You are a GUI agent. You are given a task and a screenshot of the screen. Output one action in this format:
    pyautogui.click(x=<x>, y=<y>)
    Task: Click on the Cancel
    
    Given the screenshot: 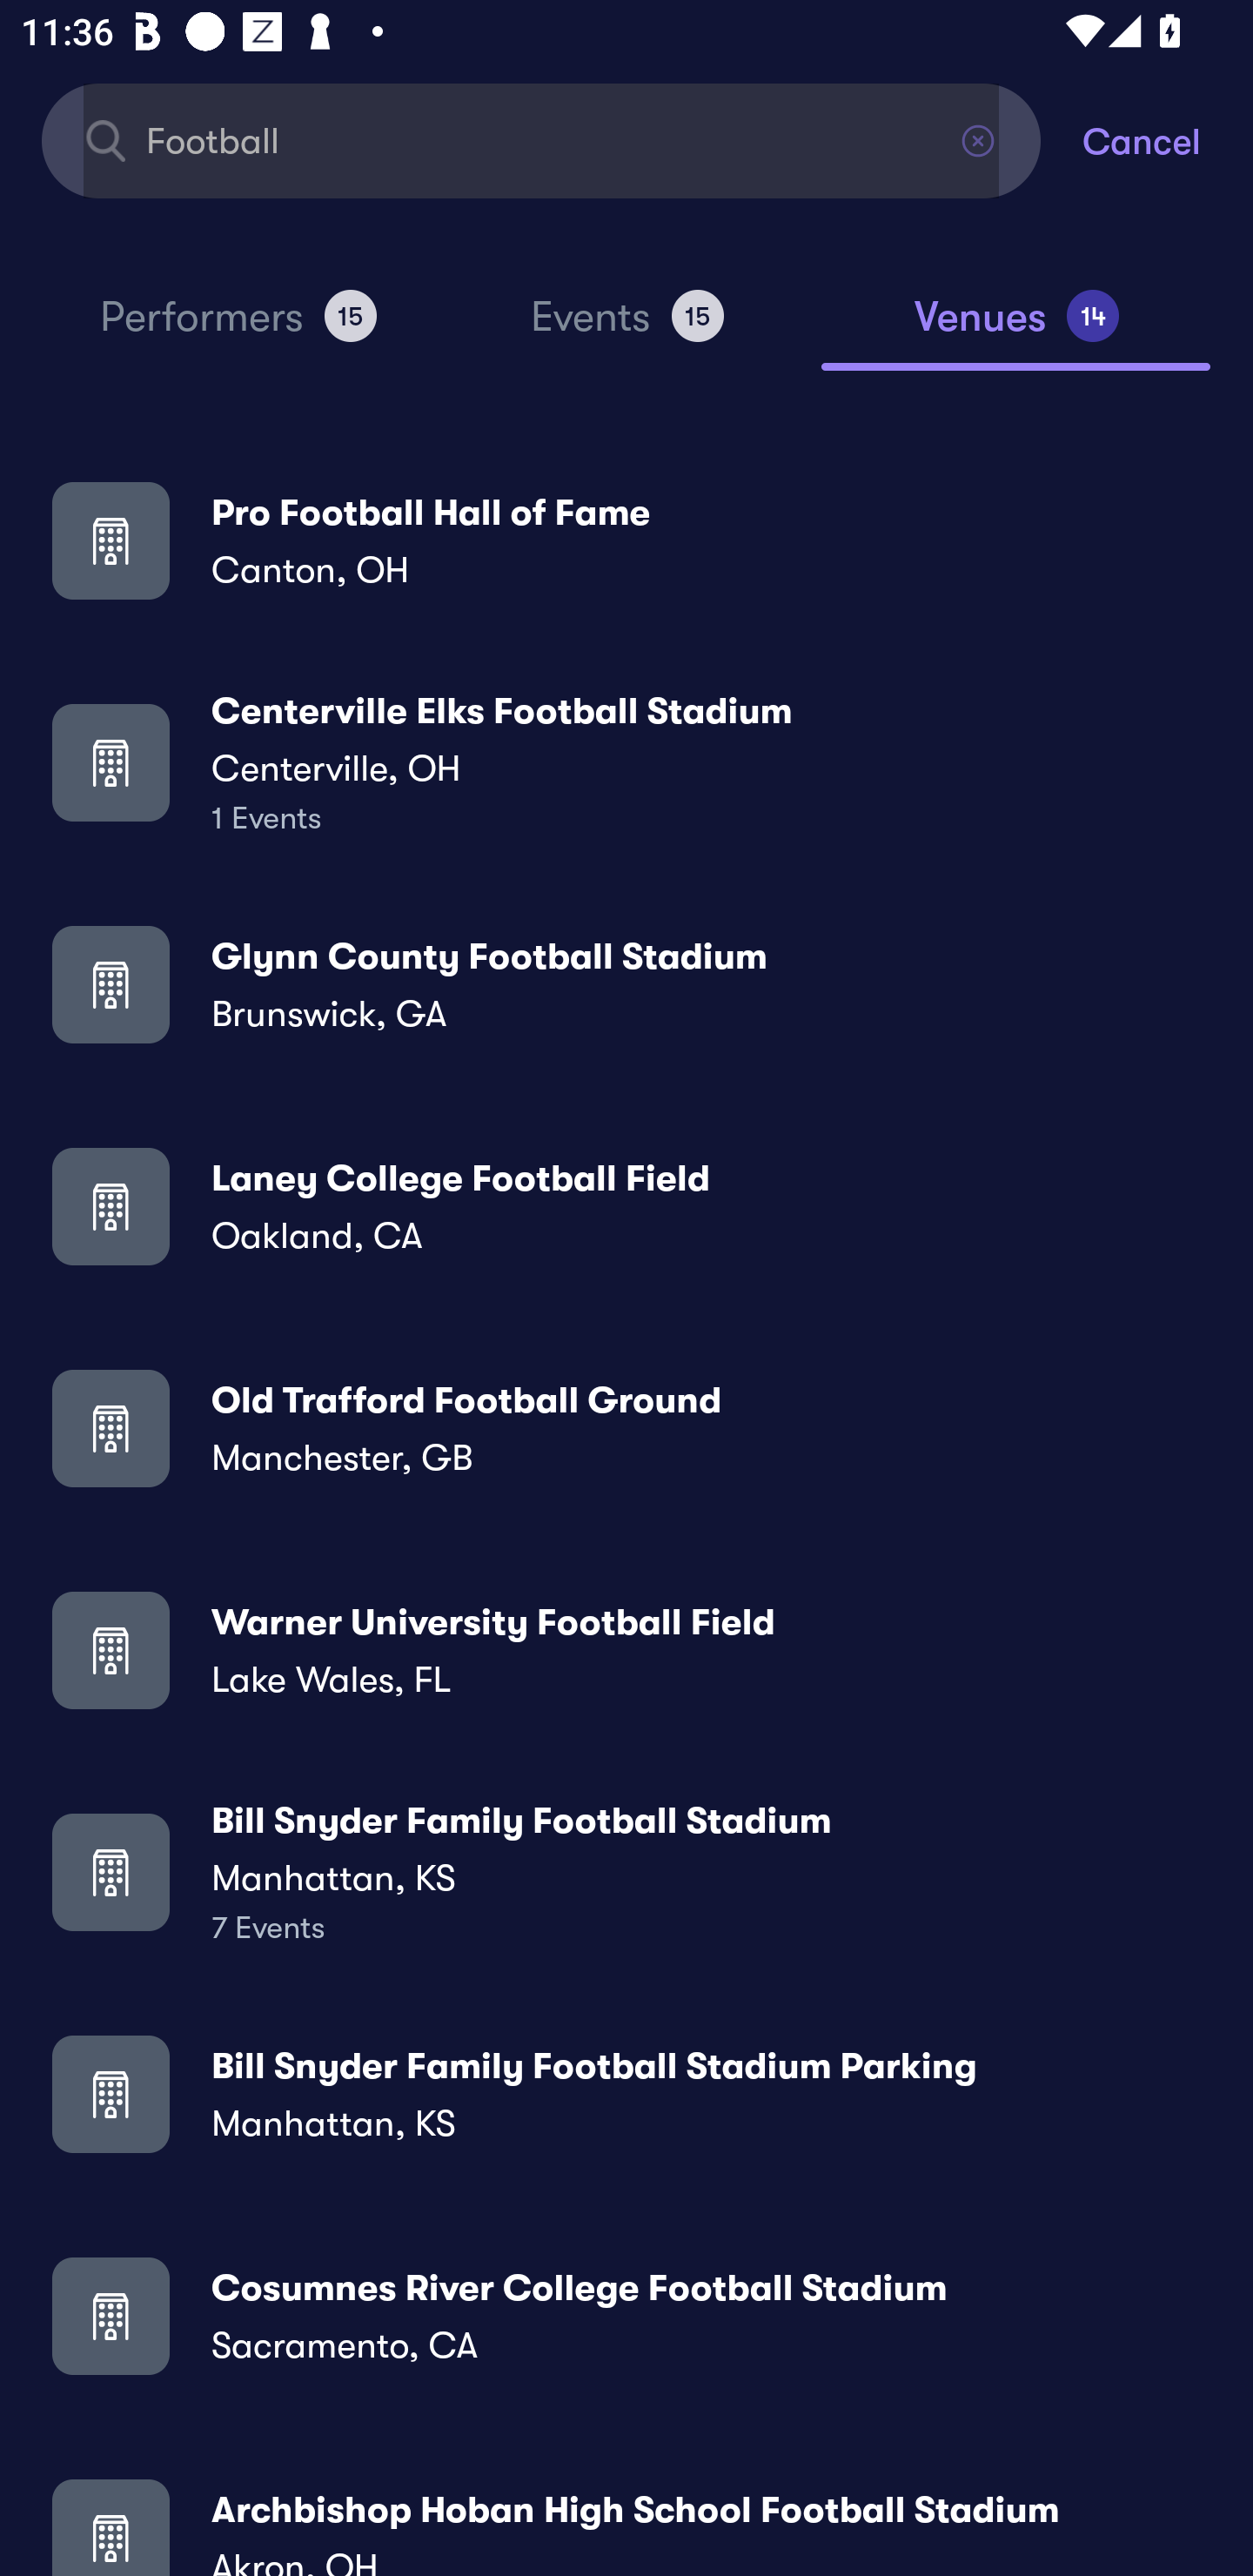 What is the action you would take?
    pyautogui.click(x=1168, y=139)
    